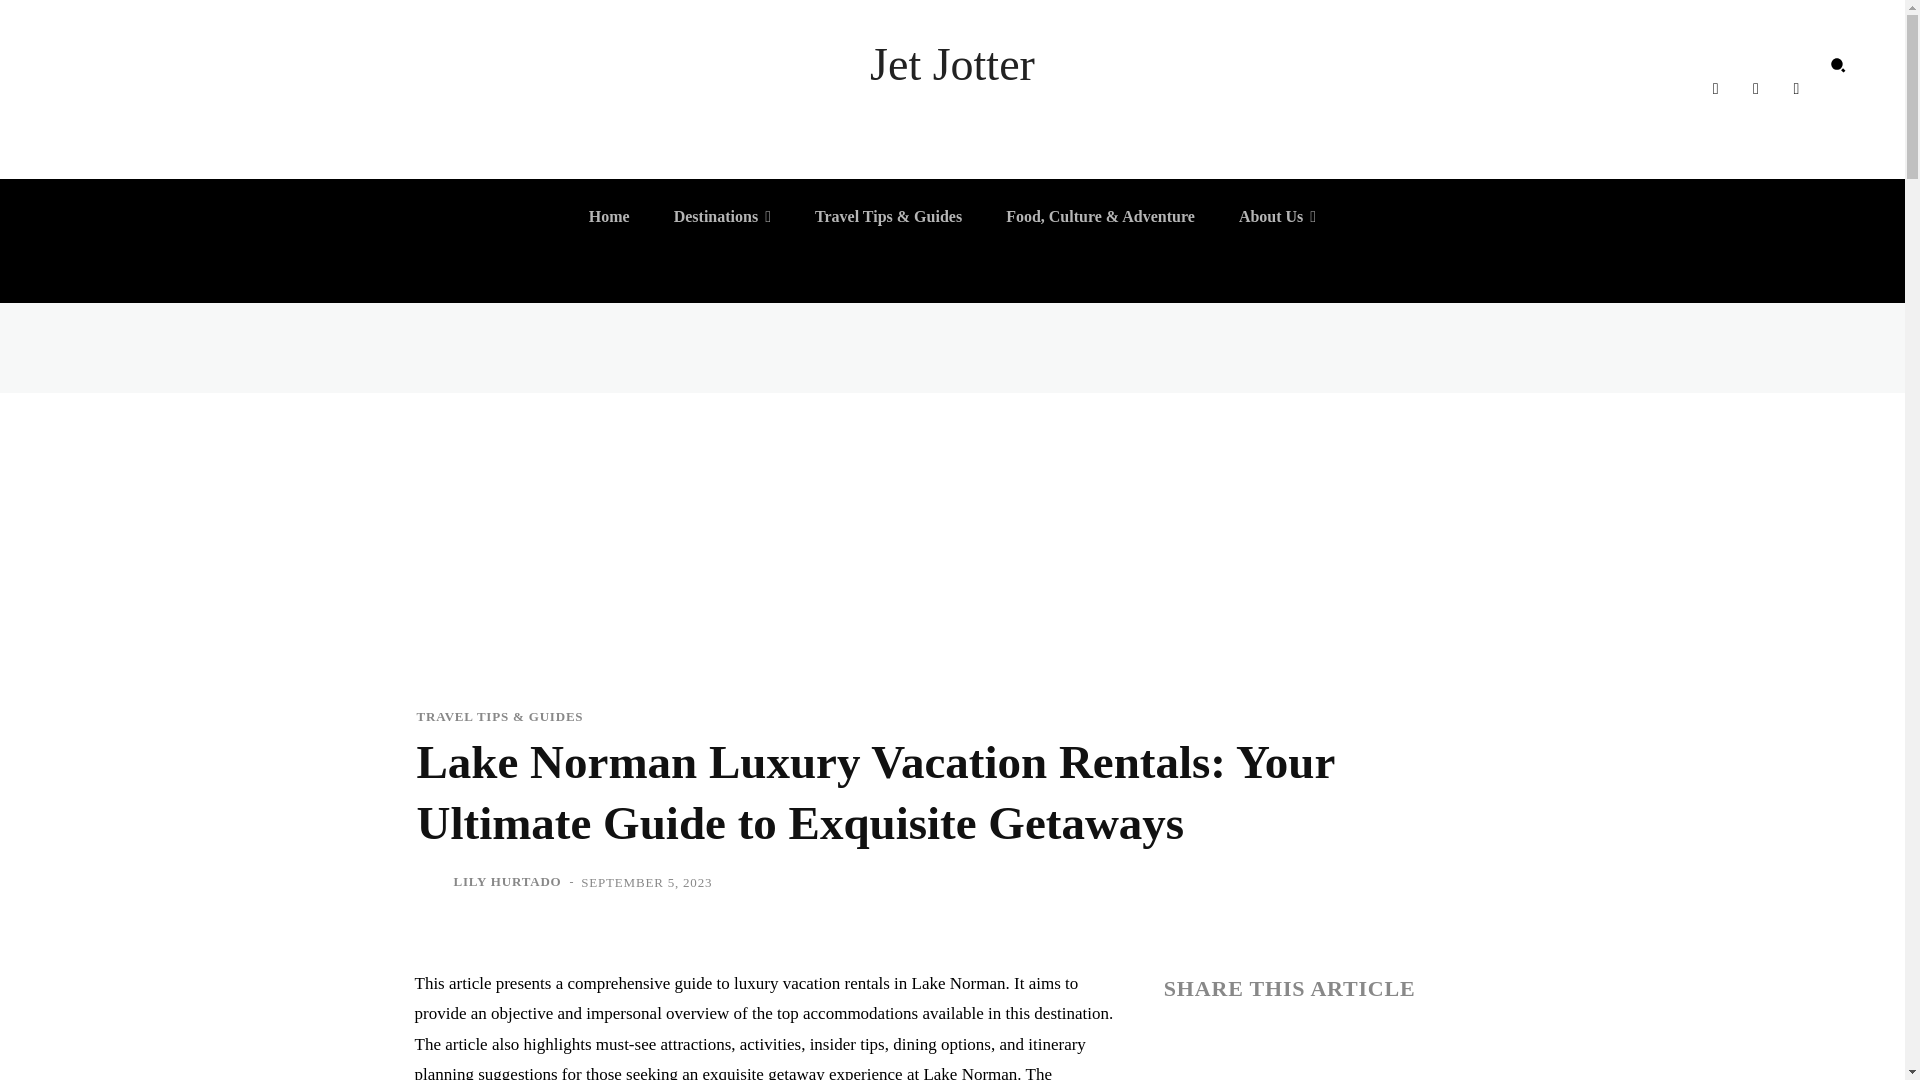  What do you see at coordinates (1796, 88) in the screenshot?
I see `Twitter` at bounding box center [1796, 88].